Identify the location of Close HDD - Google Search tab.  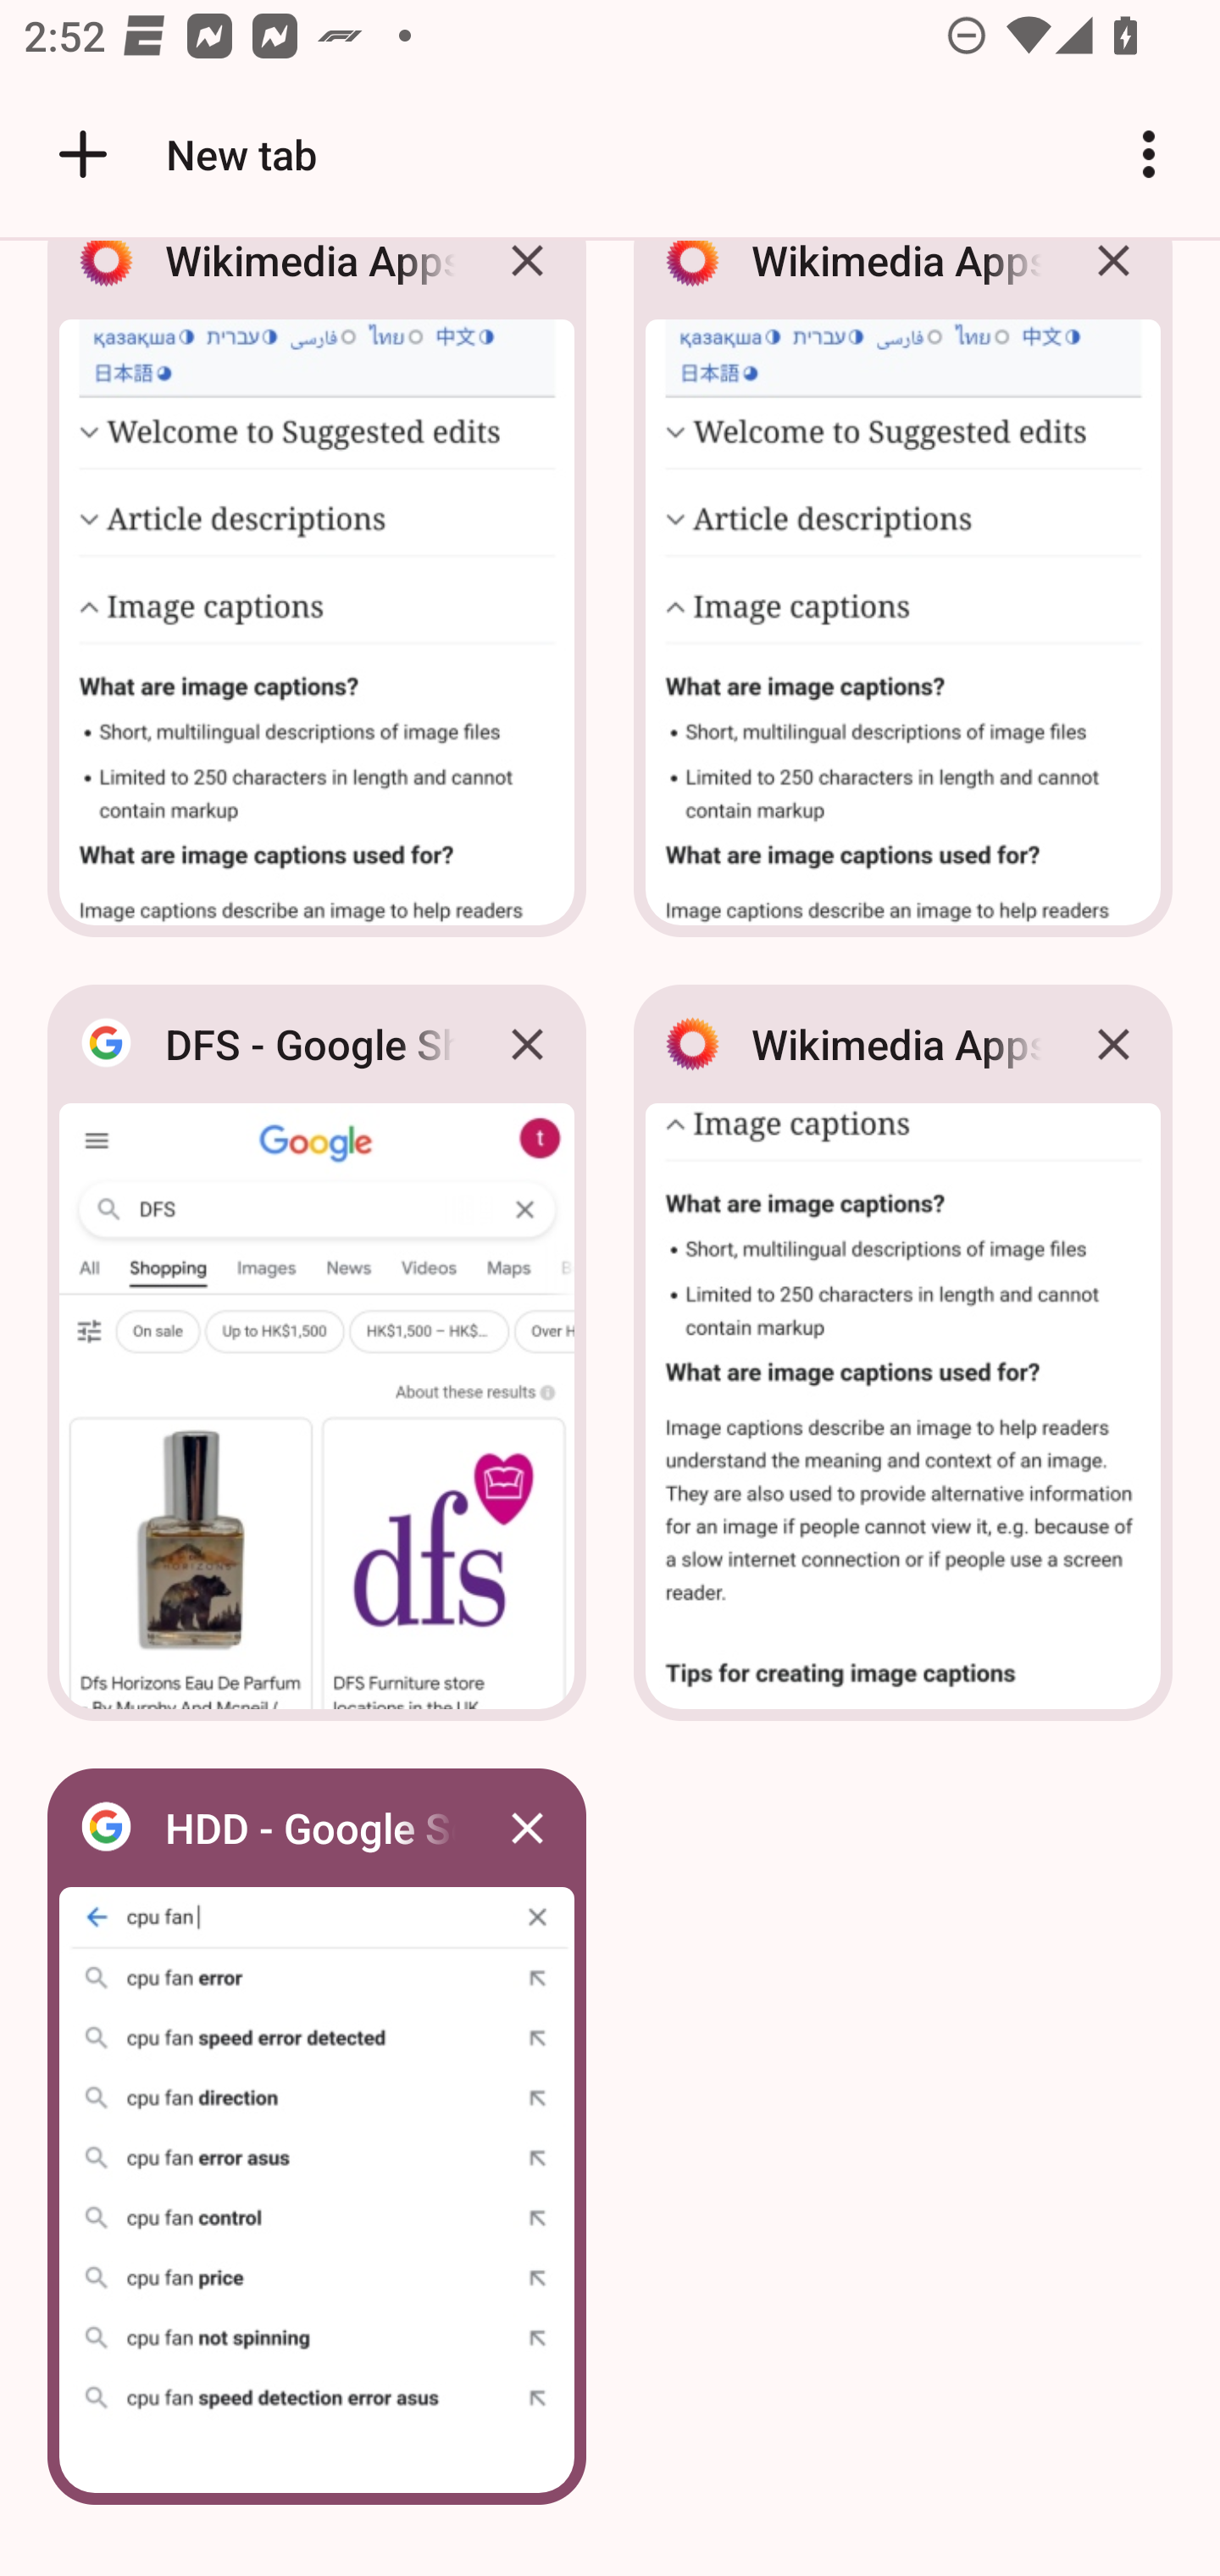
(527, 1827).